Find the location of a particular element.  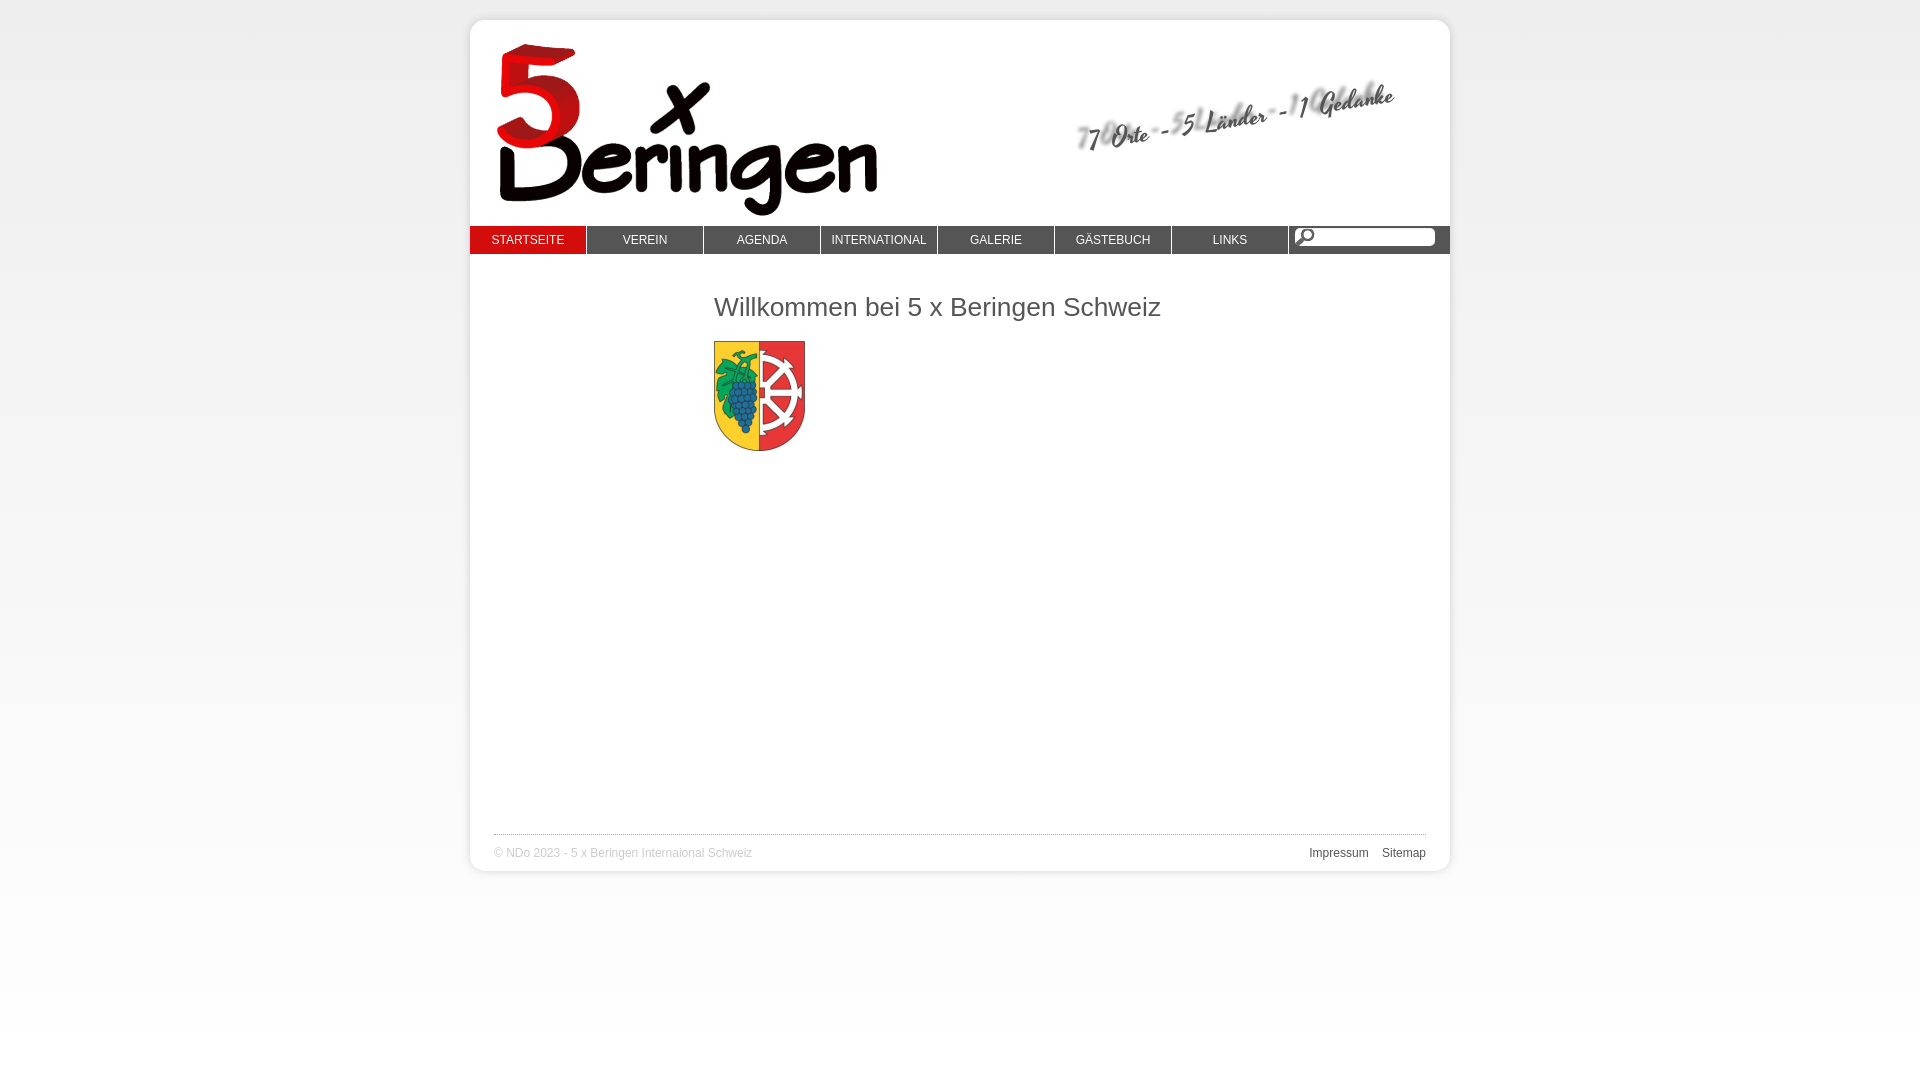

AGENDA is located at coordinates (762, 240).